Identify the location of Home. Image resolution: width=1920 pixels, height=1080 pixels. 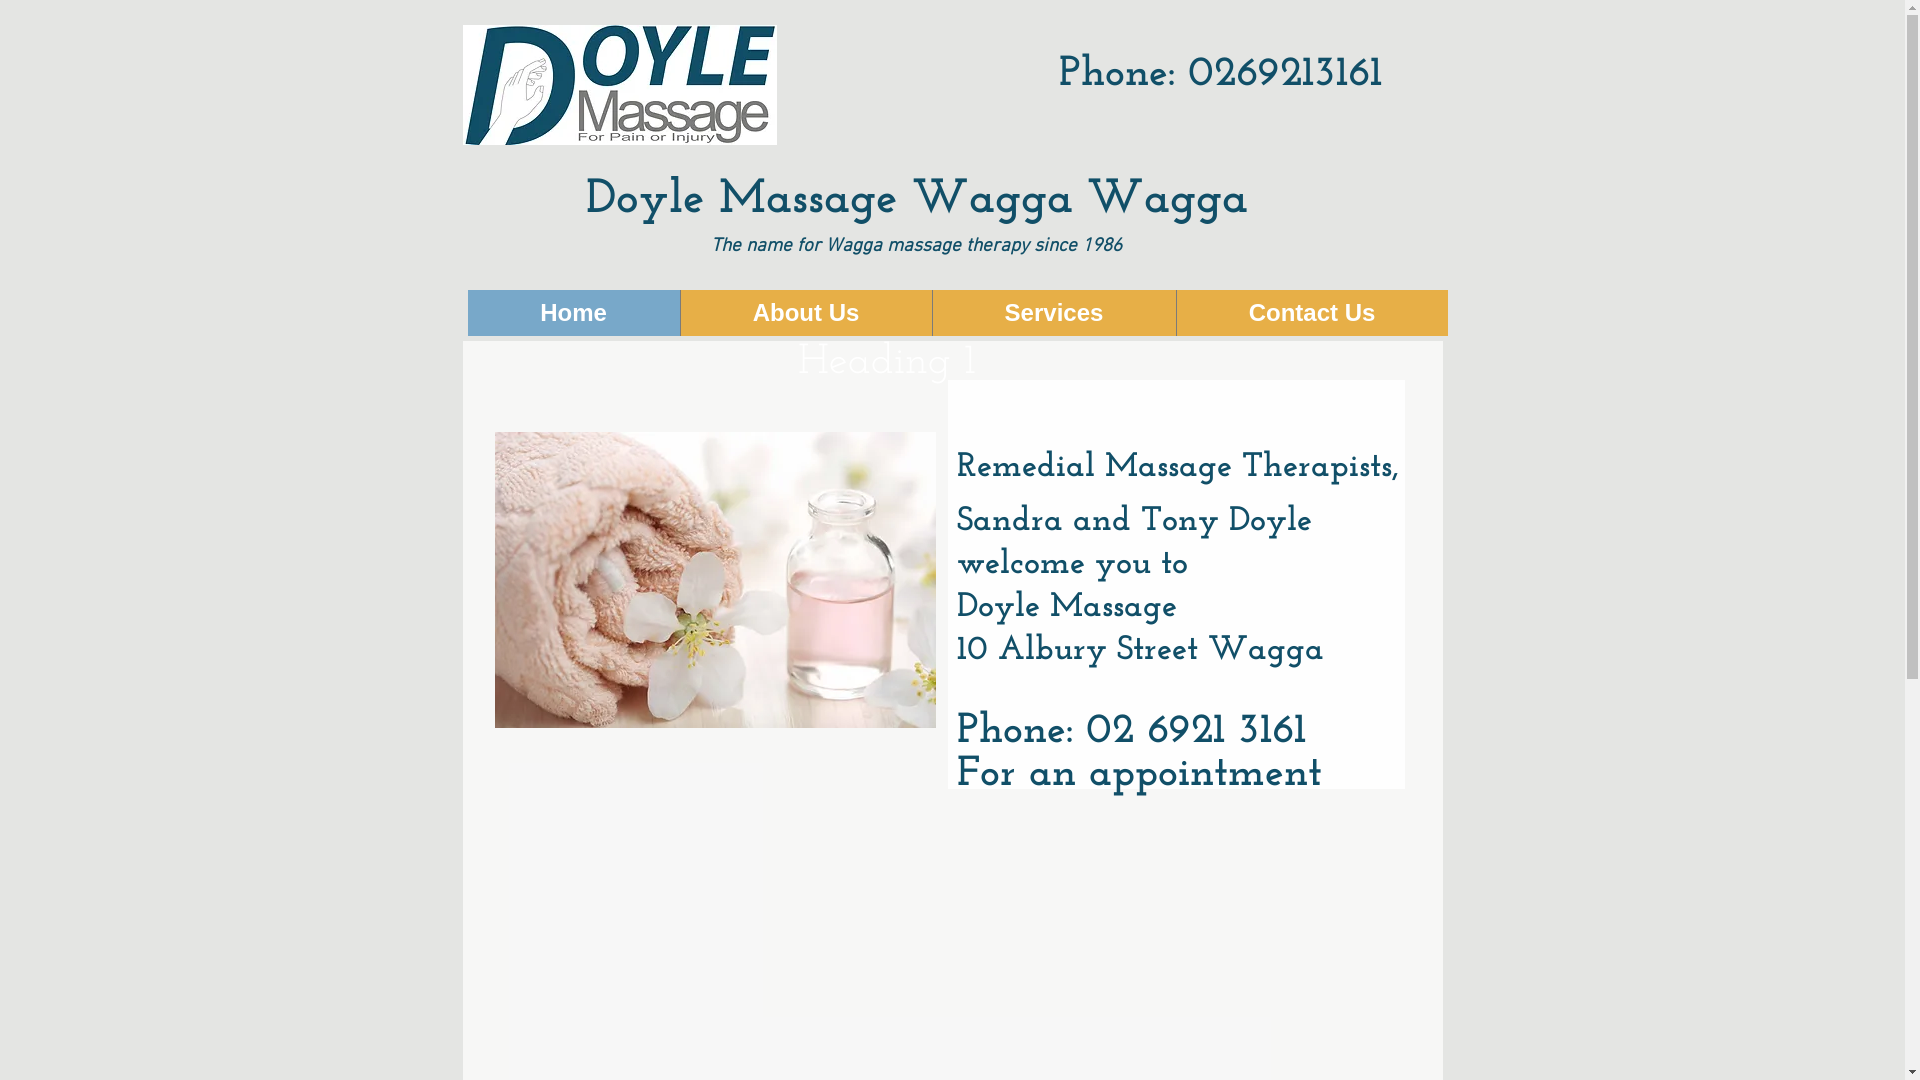
(574, 313).